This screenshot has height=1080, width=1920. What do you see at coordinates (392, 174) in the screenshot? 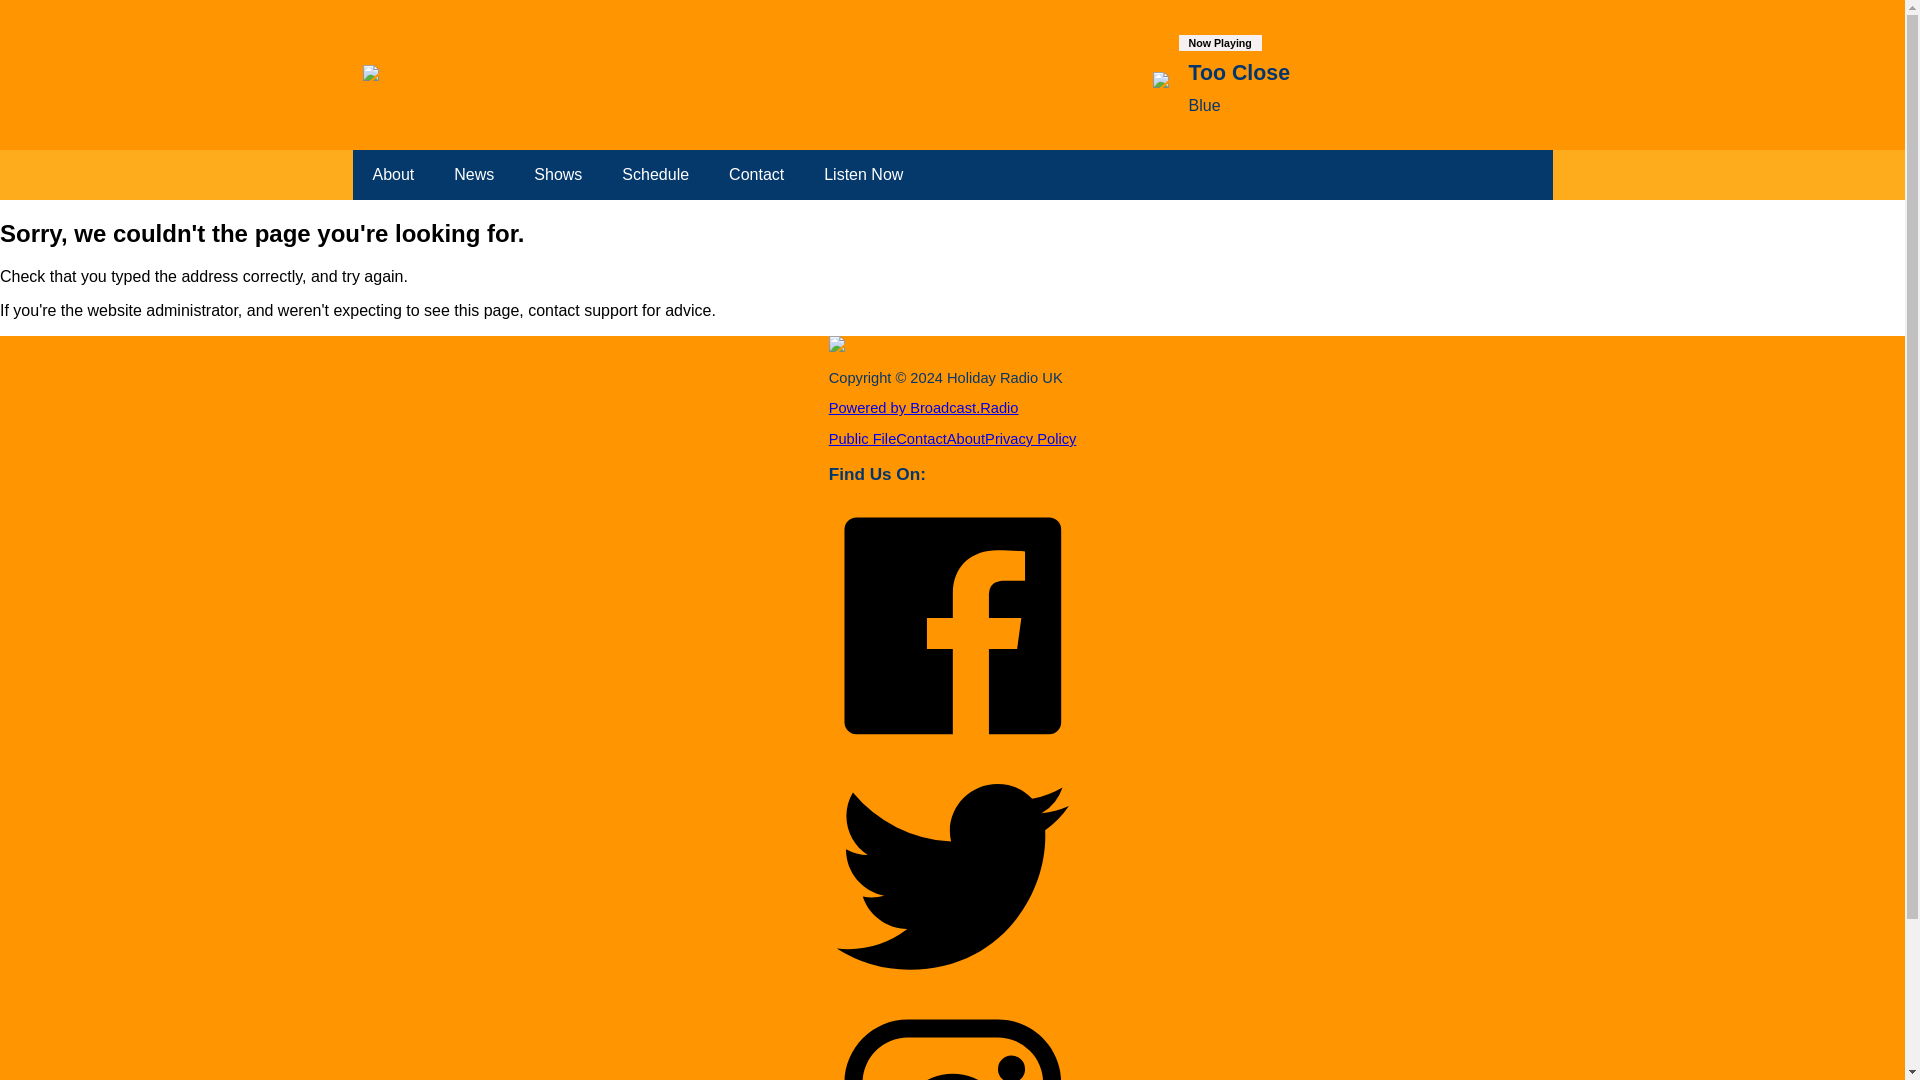
I see `About` at bounding box center [392, 174].